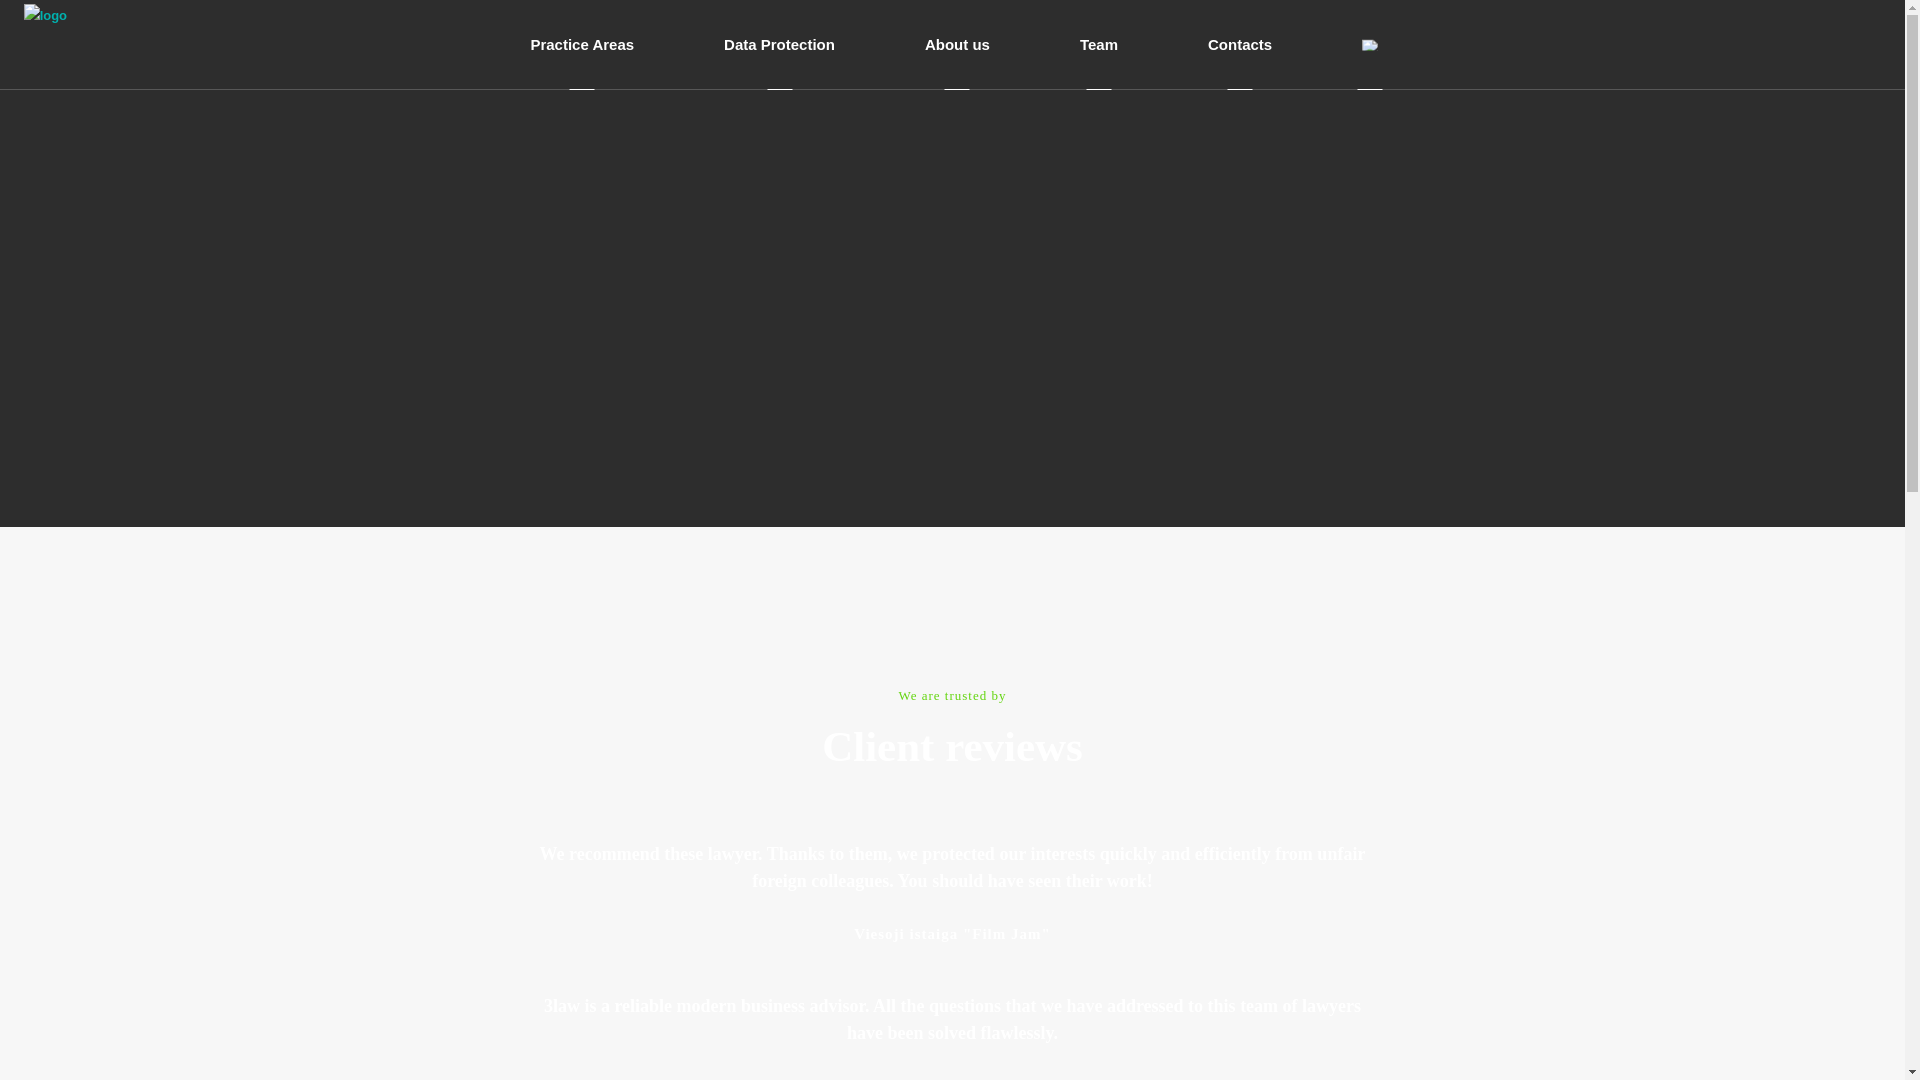  What do you see at coordinates (1240, 44) in the screenshot?
I see `Contacts` at bounding box center [1240, 44].